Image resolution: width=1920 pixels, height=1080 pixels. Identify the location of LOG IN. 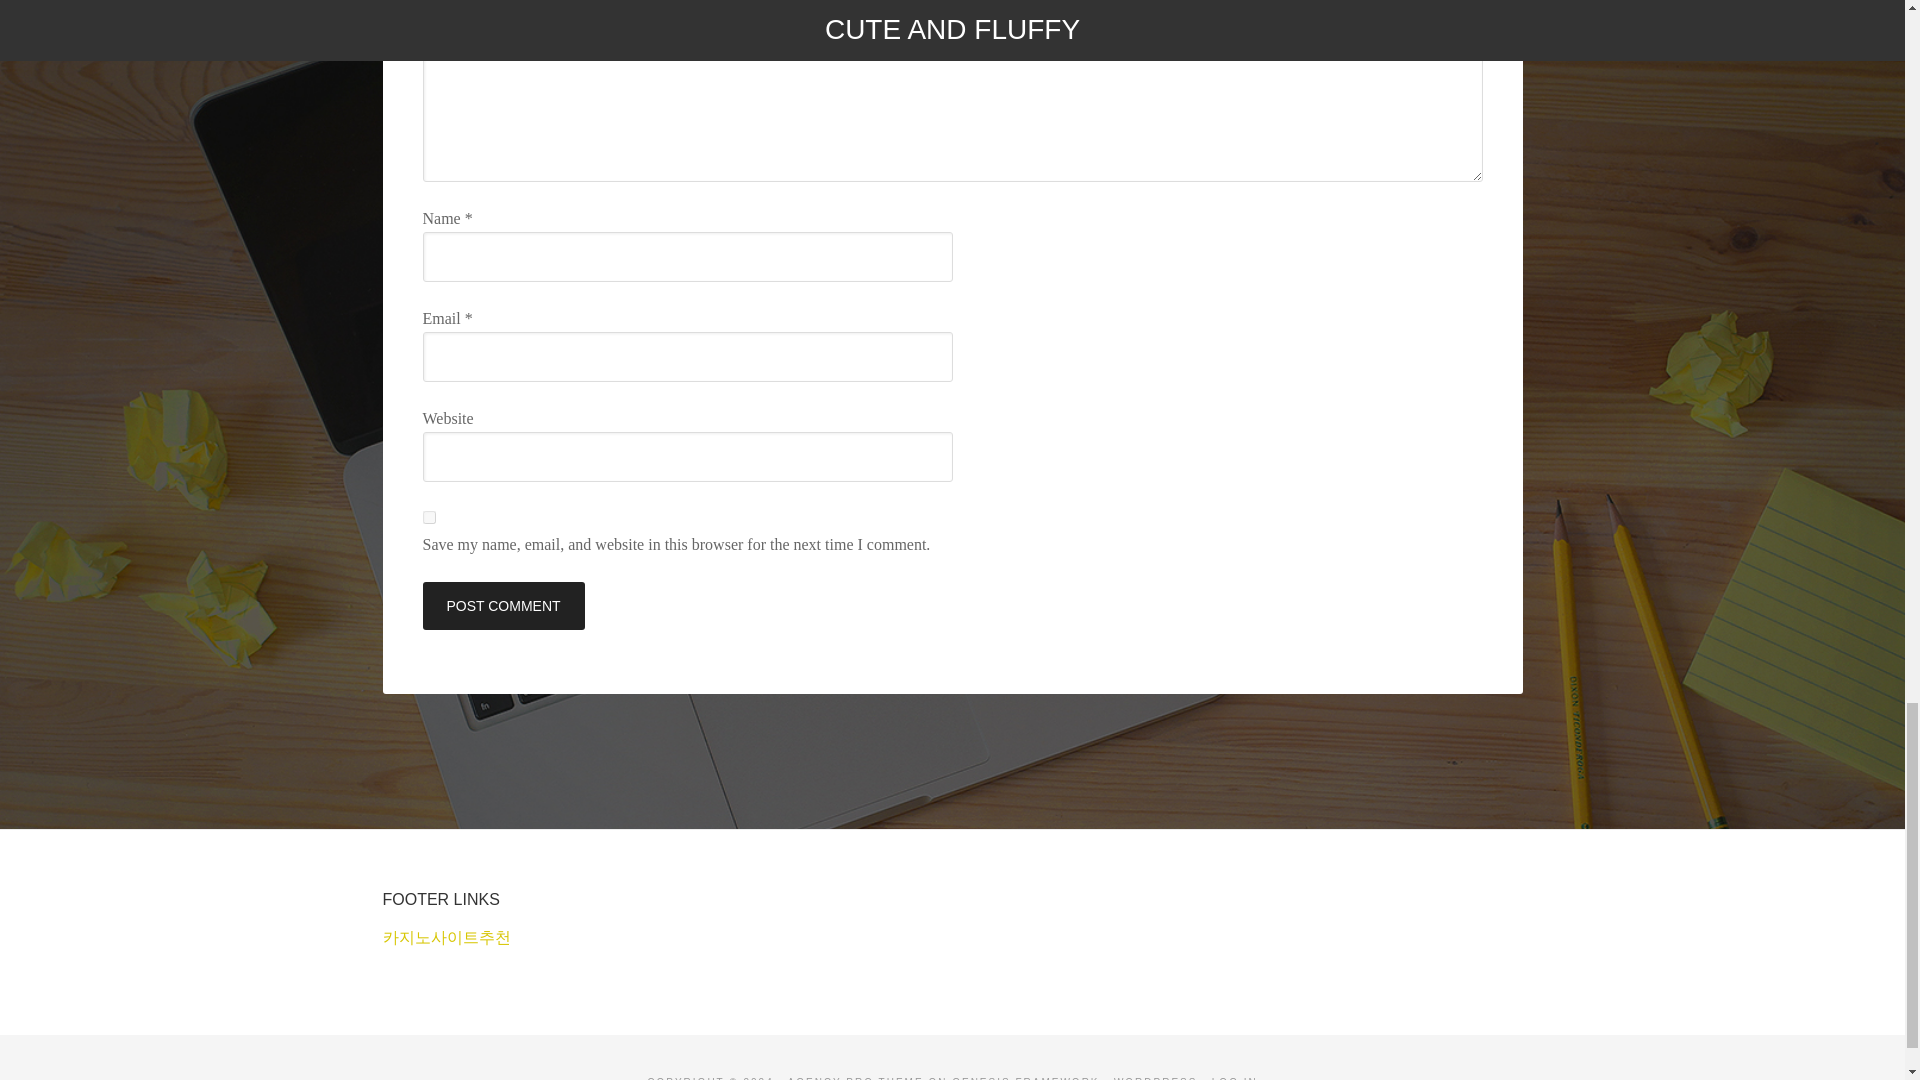
(1234, 1078).